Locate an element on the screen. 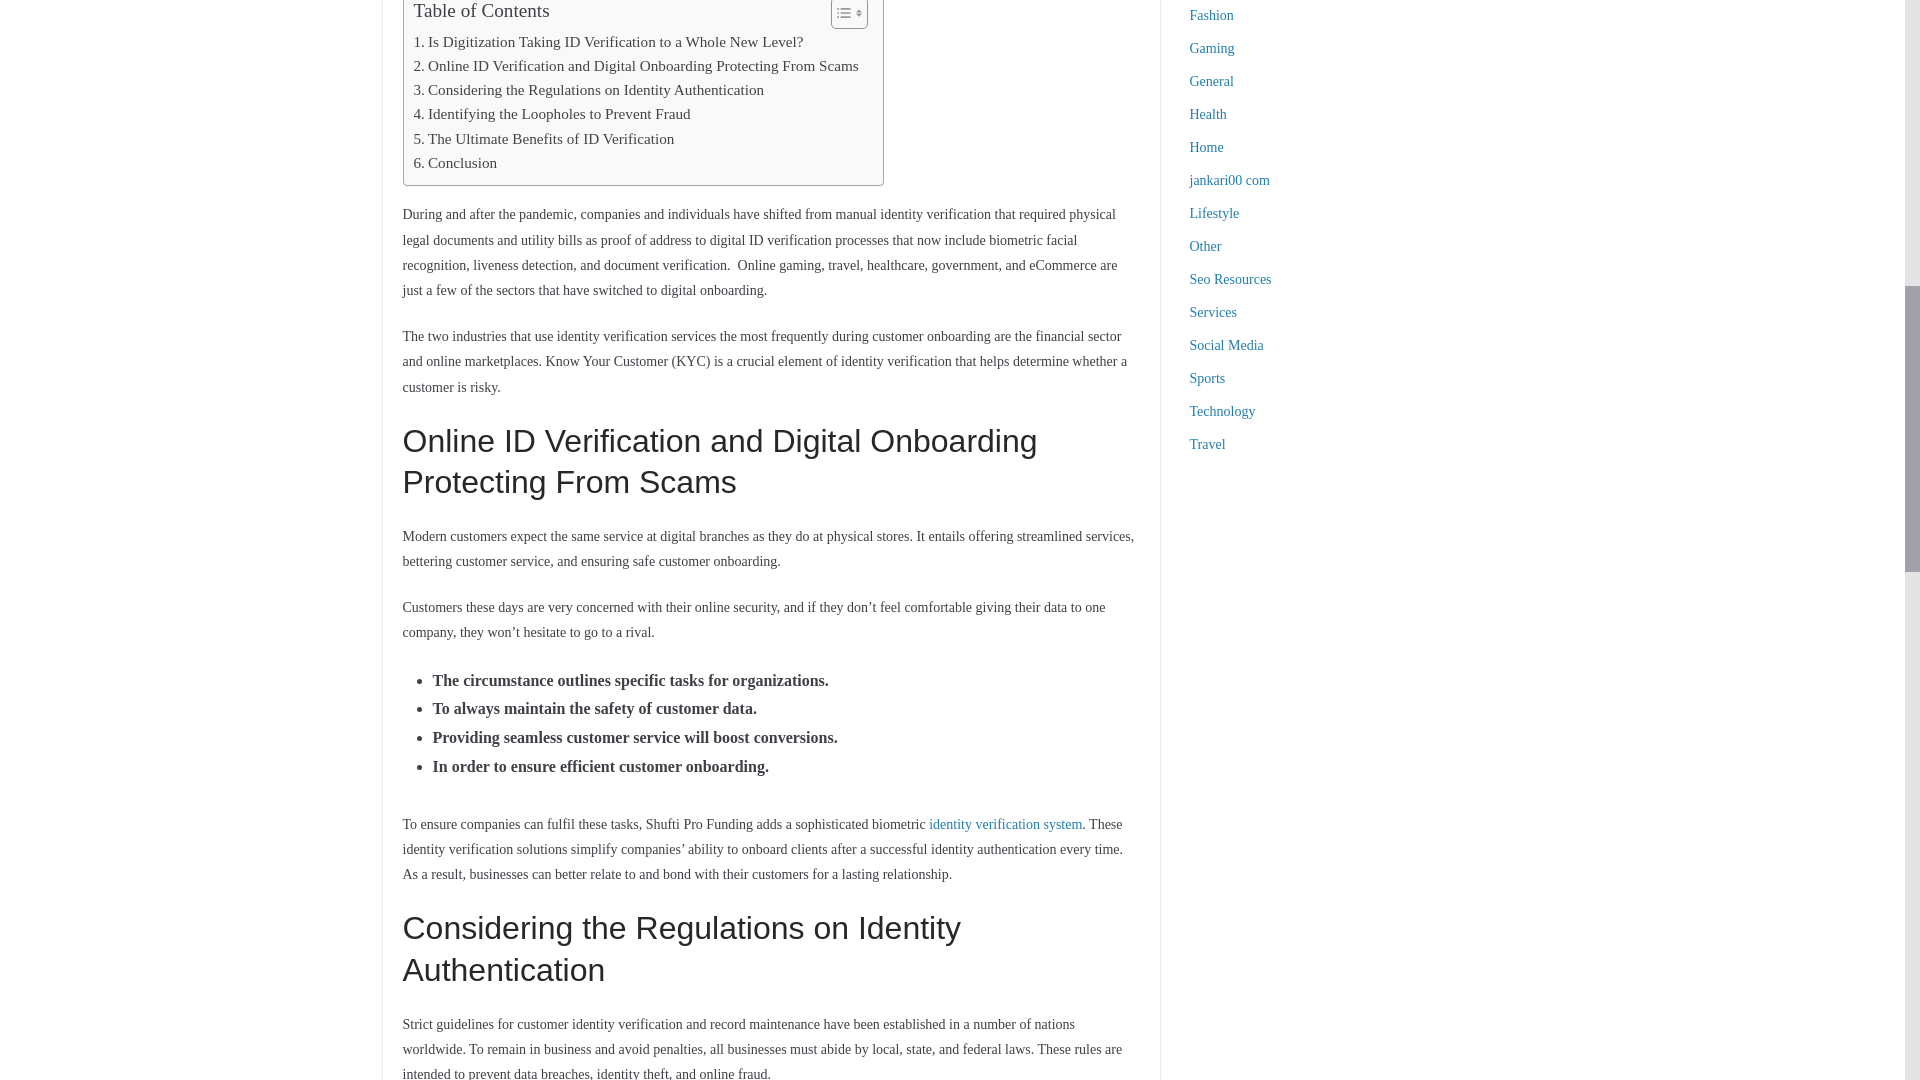  The Ultimate Benefits of ID Verification  is located at coordinates (546, 139).